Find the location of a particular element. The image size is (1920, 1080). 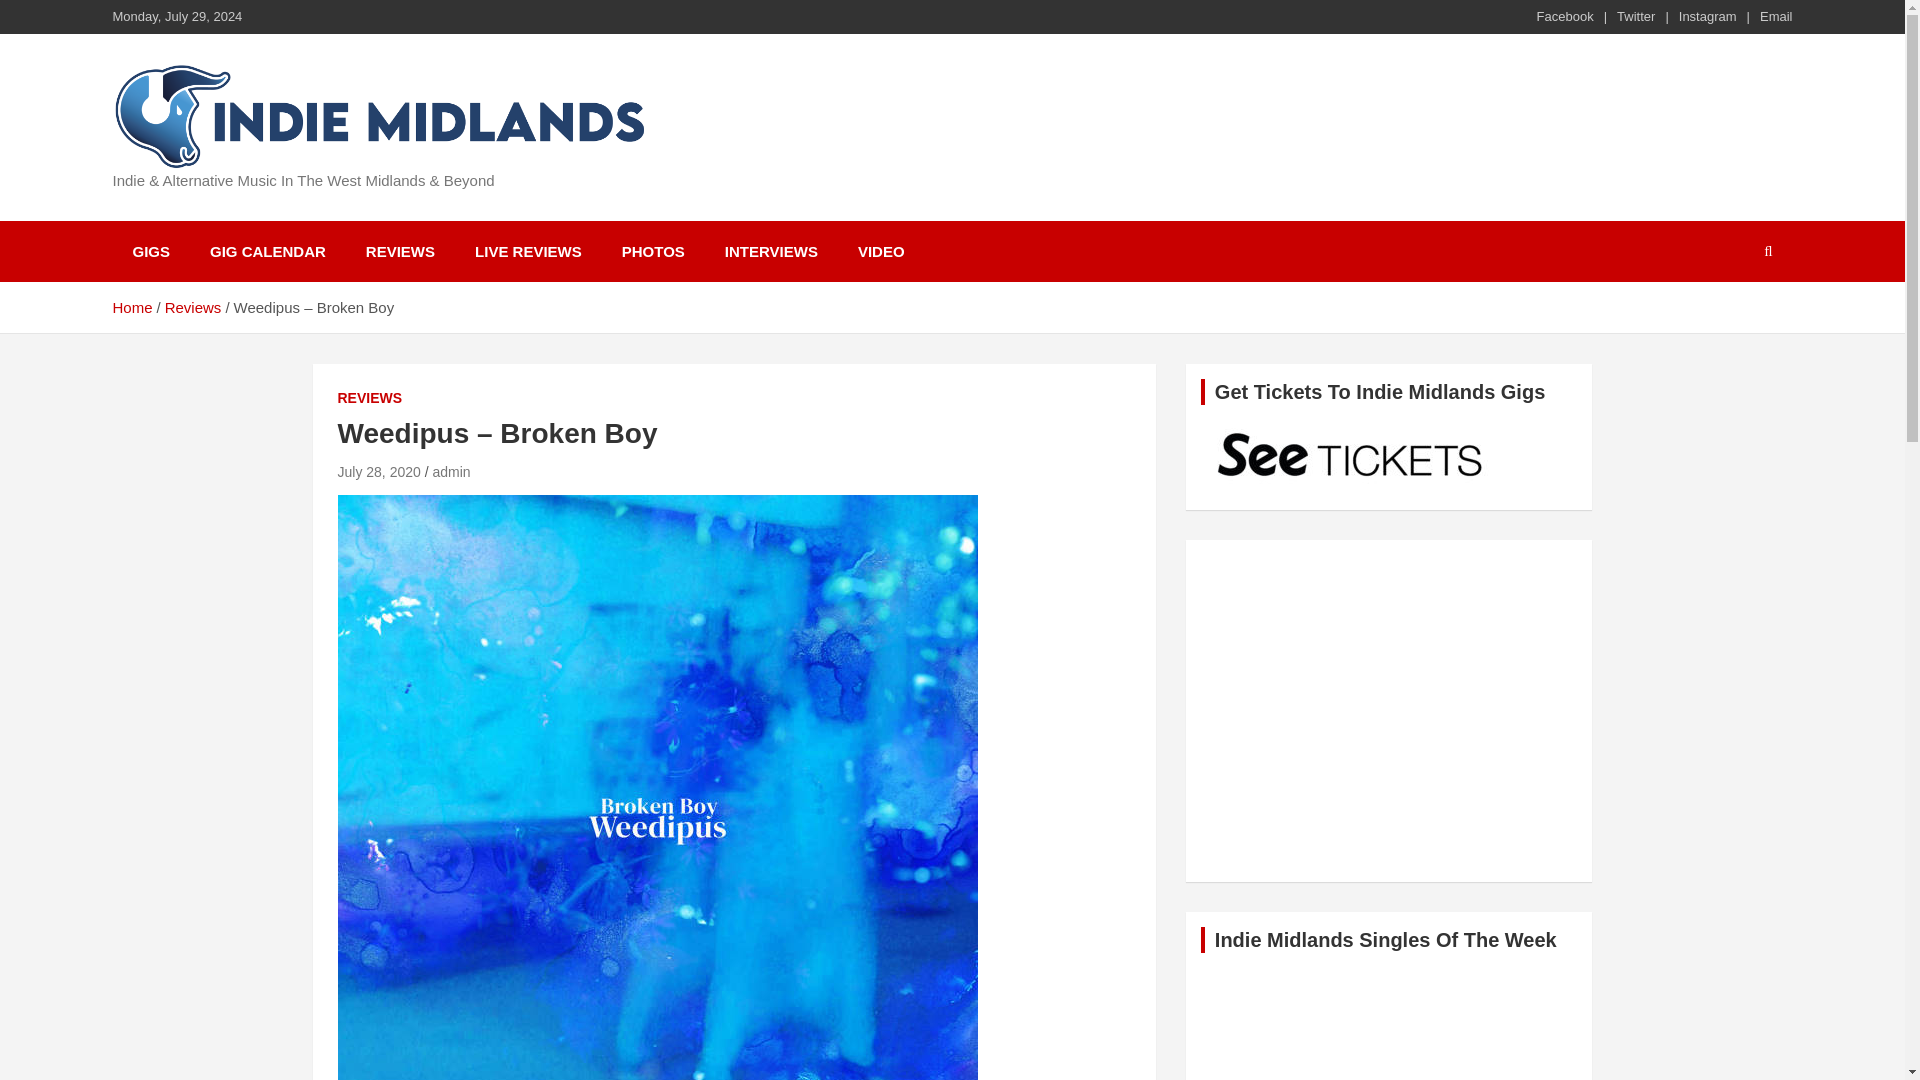

PHOTOS is located at coordinates (653, 251).